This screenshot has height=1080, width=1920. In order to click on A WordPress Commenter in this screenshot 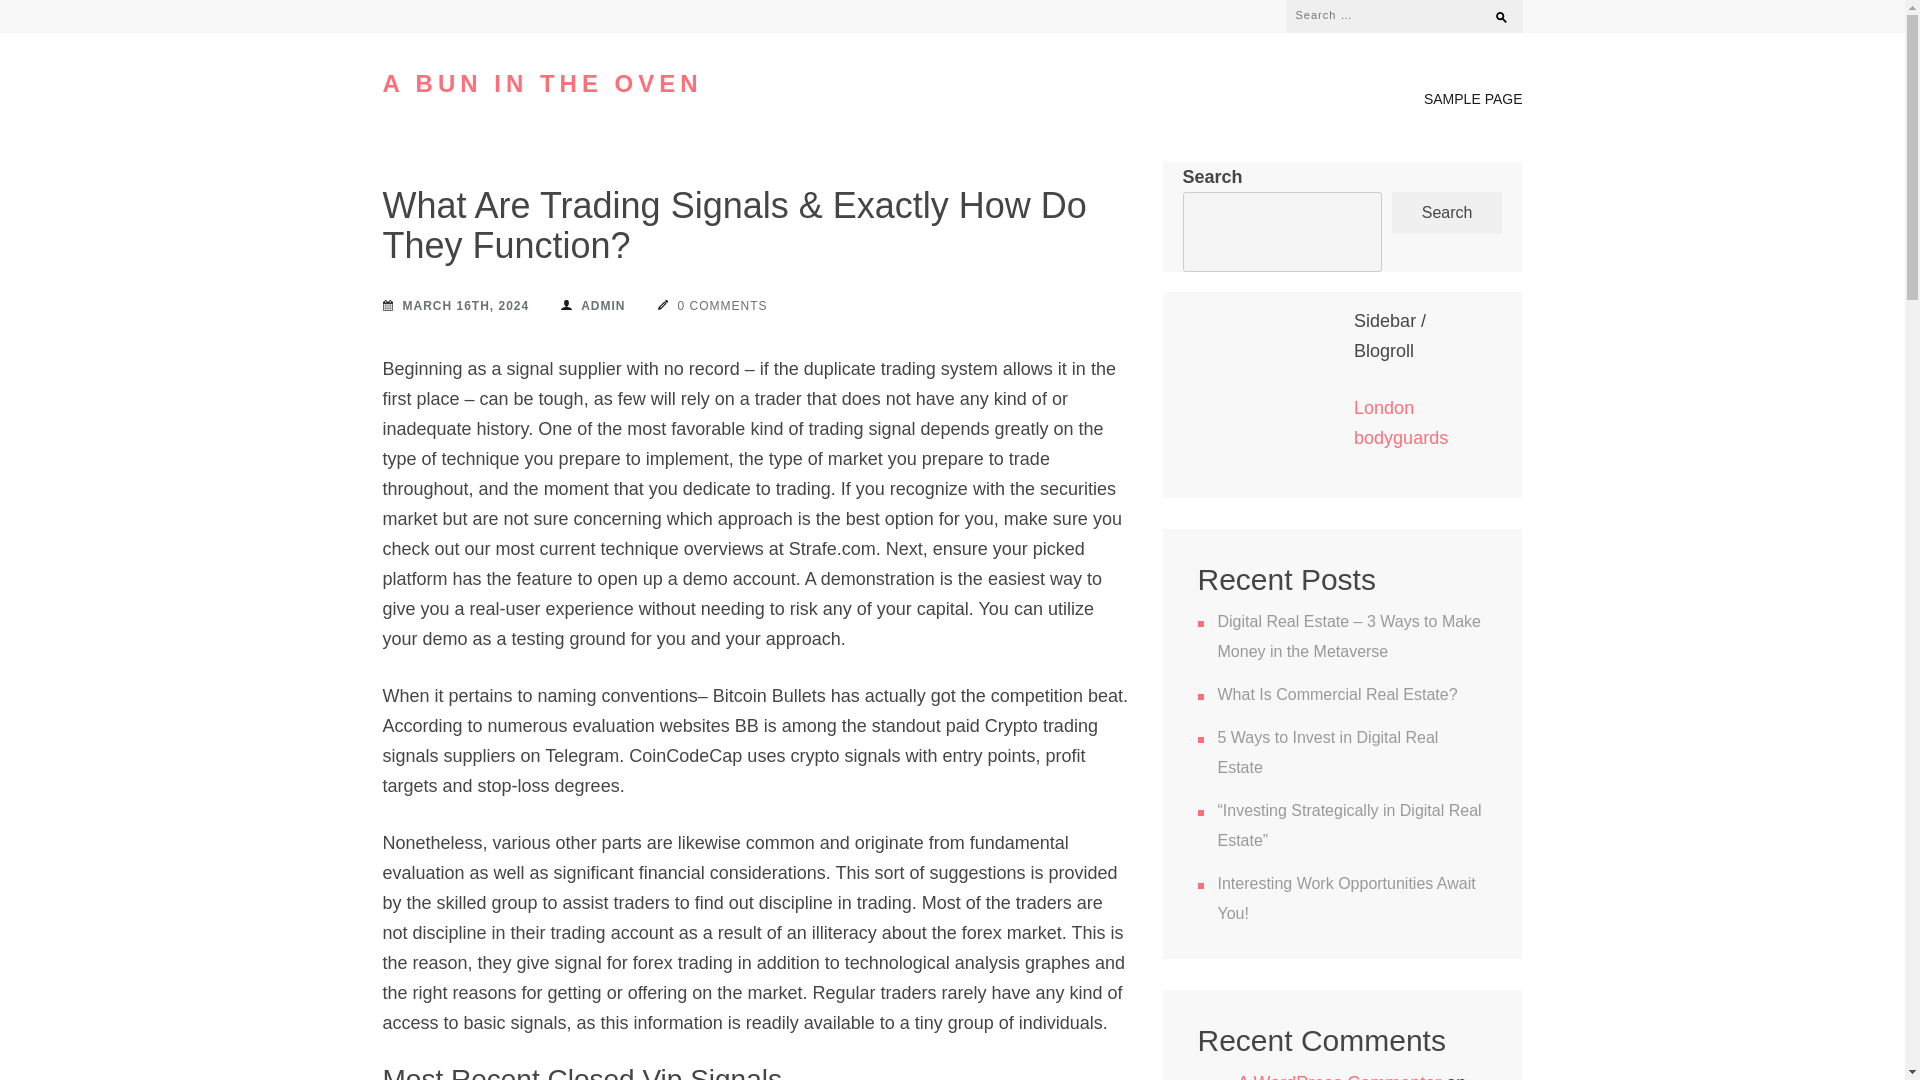, I will do `click(1340, 1076)`.